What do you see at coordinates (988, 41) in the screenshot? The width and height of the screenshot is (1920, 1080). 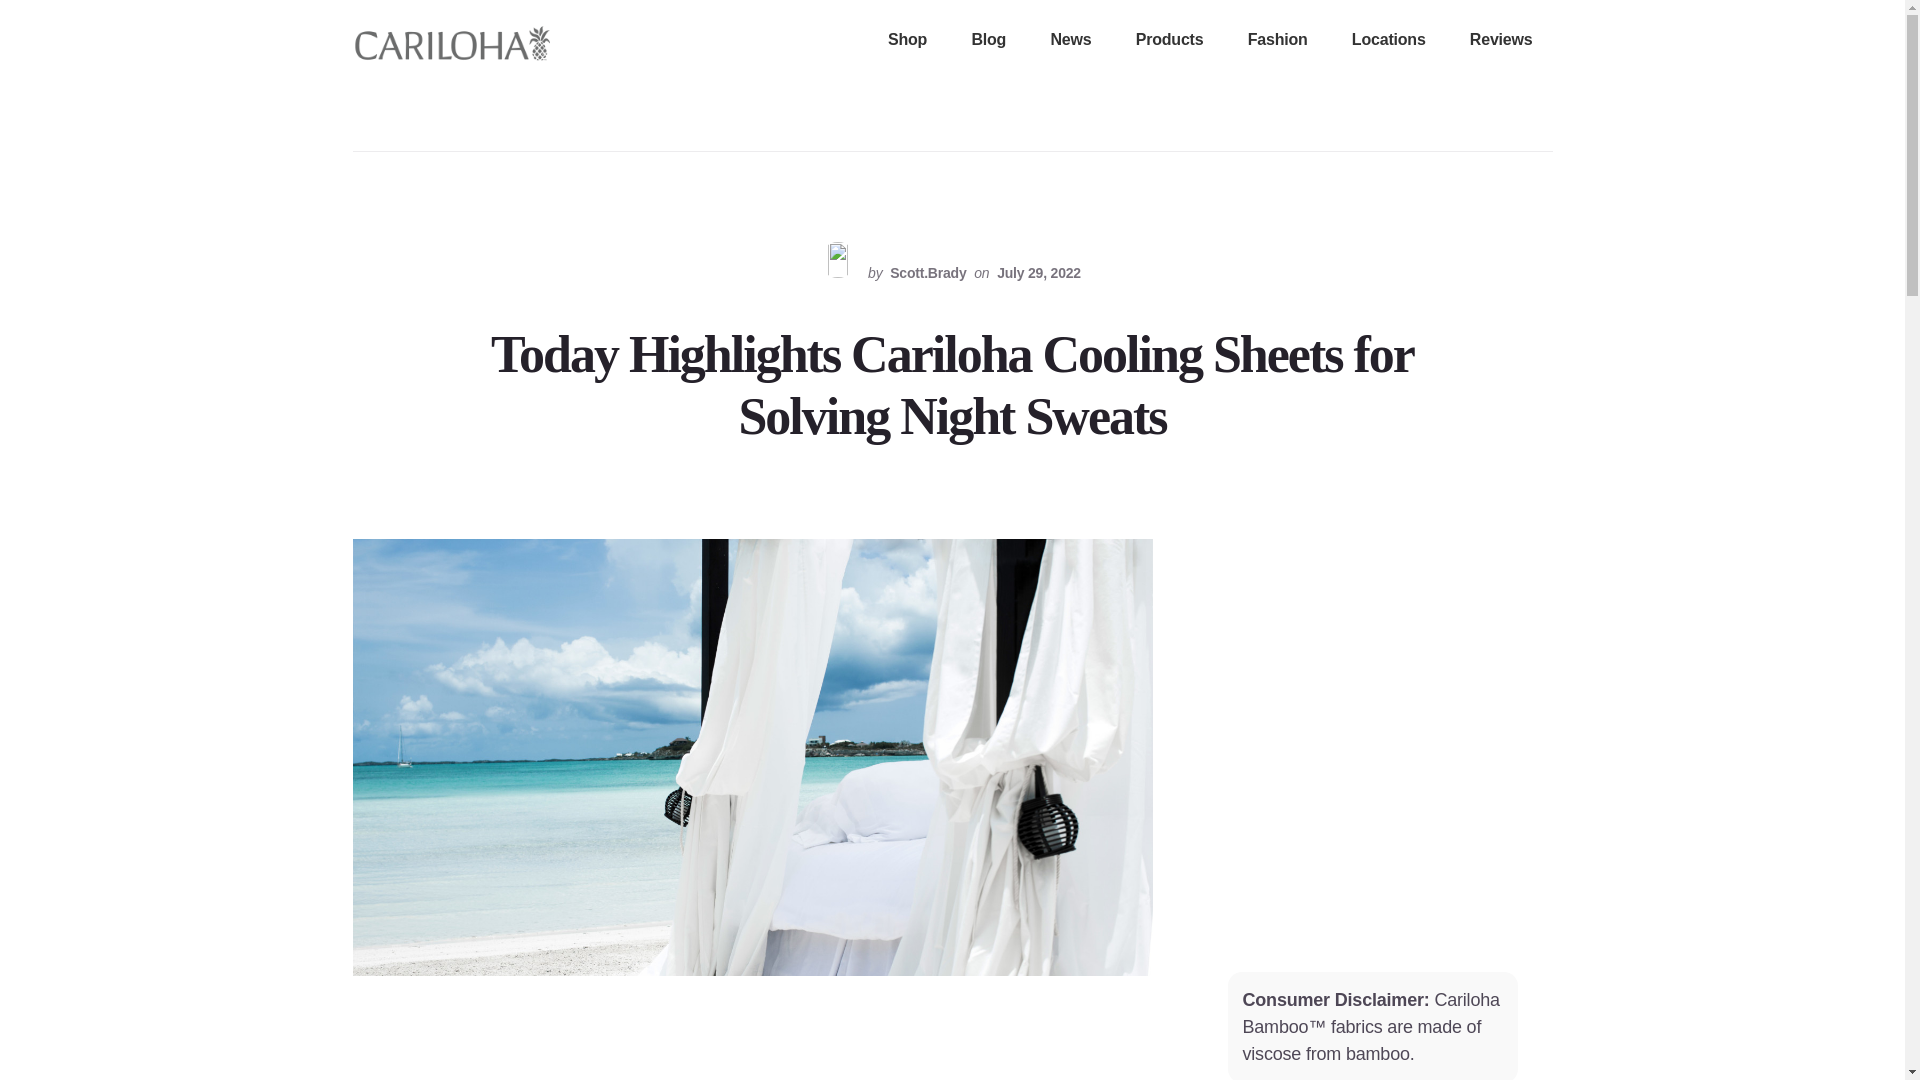 I see `Blog` at bounding box center [988, 41].